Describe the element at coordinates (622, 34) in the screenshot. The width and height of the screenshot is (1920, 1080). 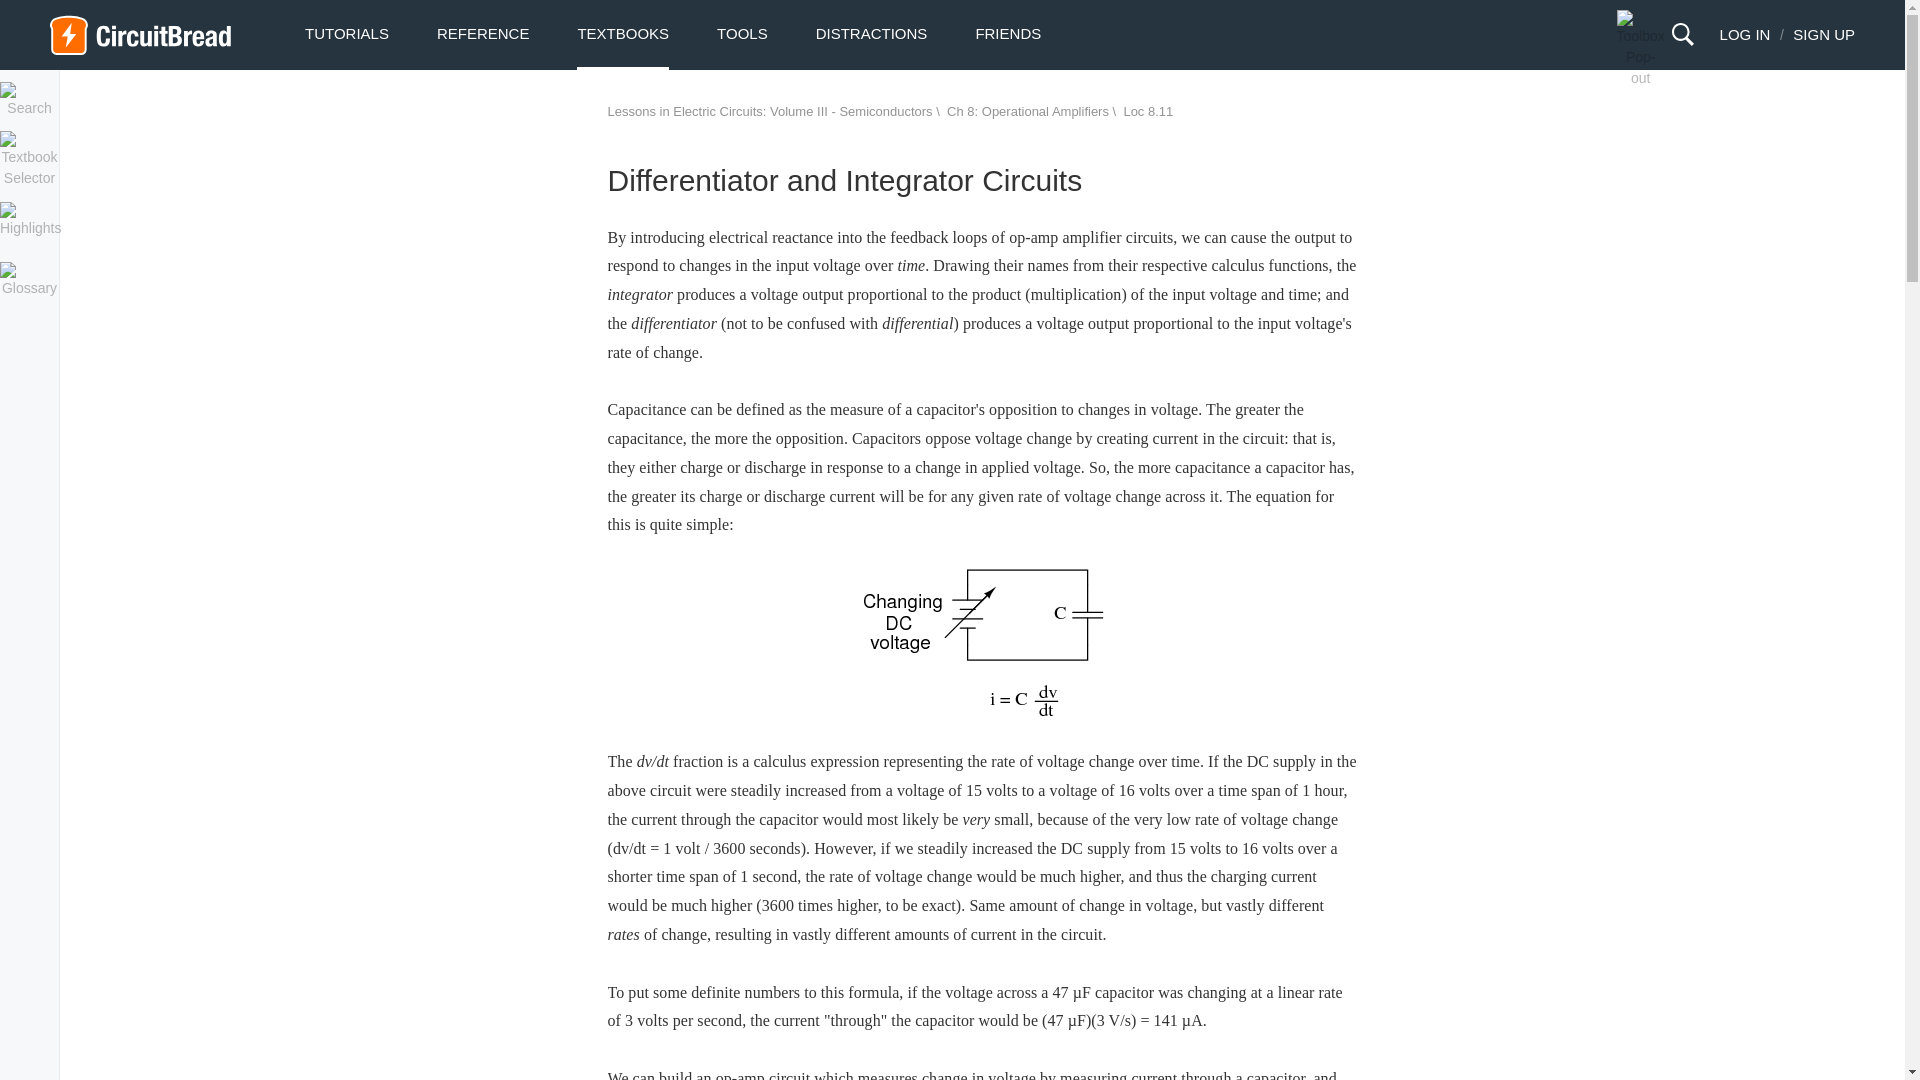
I see `TEXTBOOKS` at that location.